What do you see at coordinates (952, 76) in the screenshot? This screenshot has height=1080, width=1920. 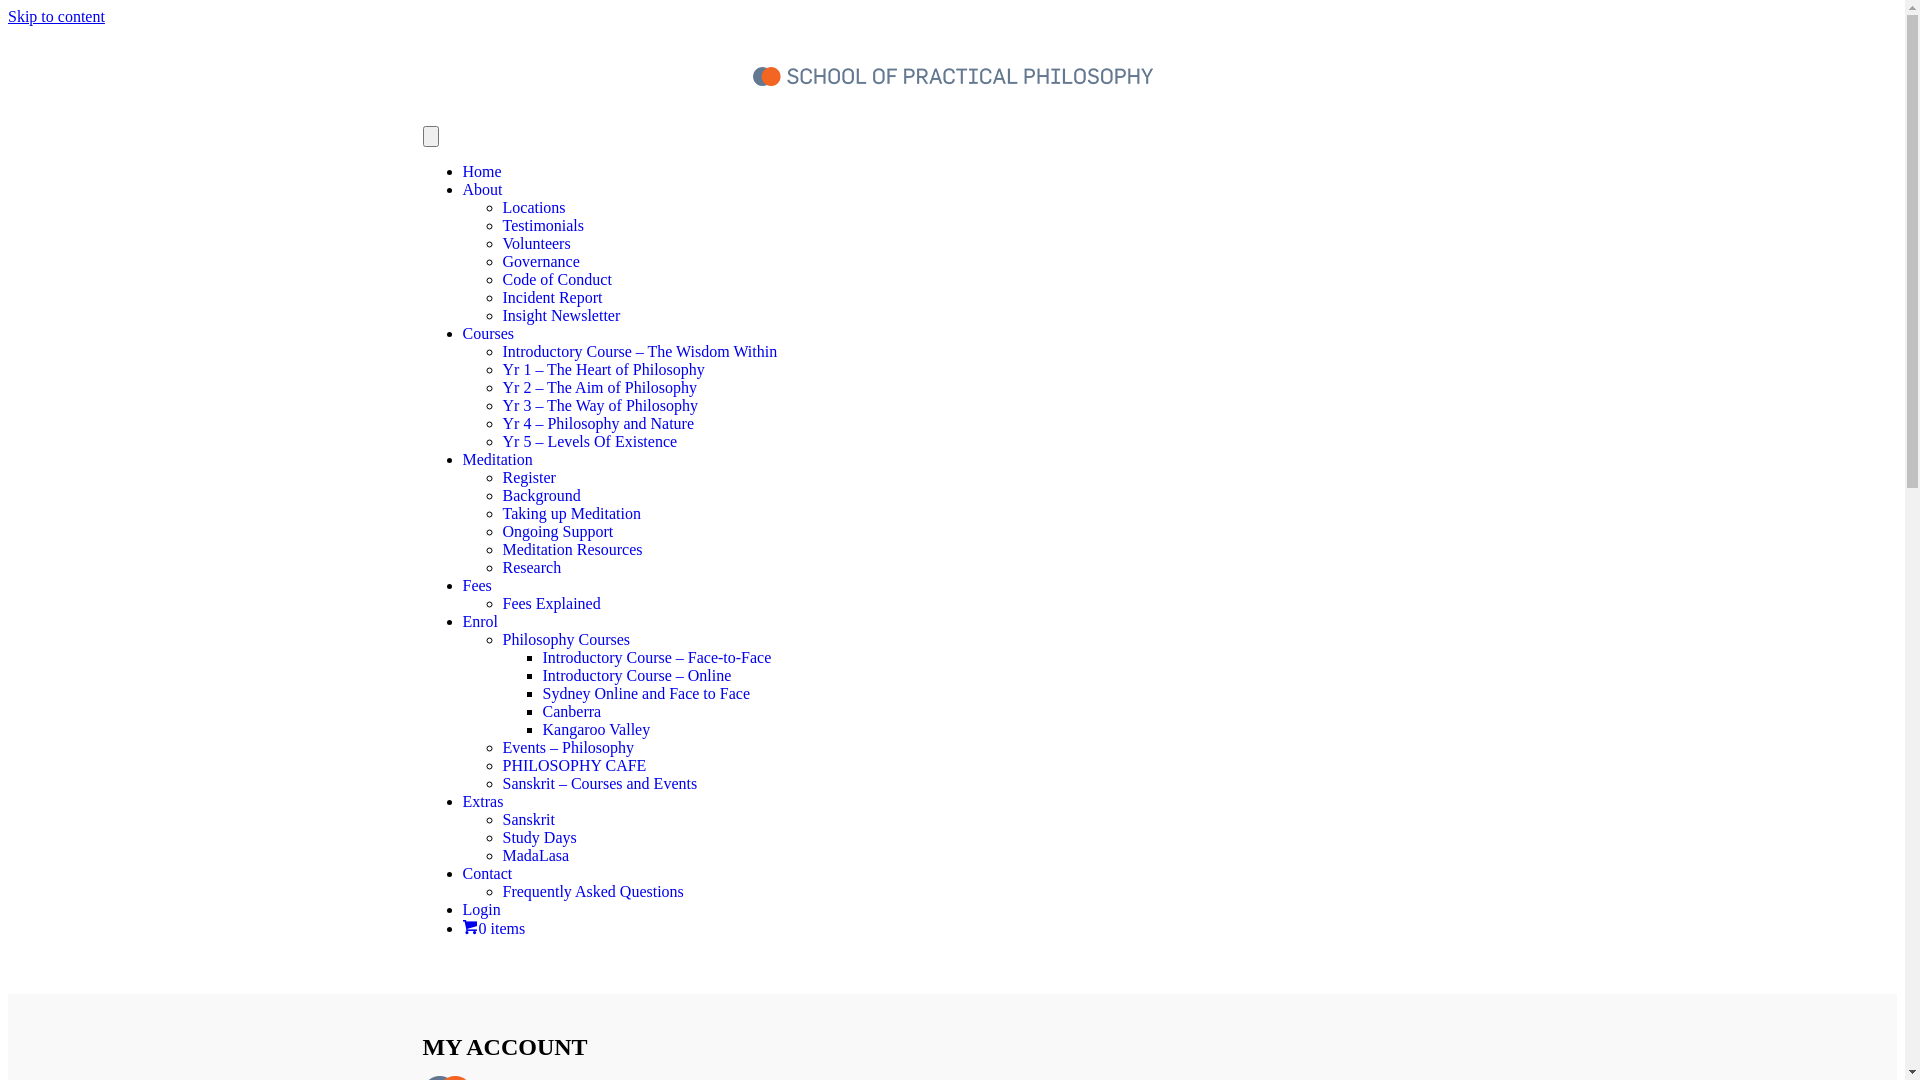 I see `School of Practical Philosophy` at bounding box center [952, 76].